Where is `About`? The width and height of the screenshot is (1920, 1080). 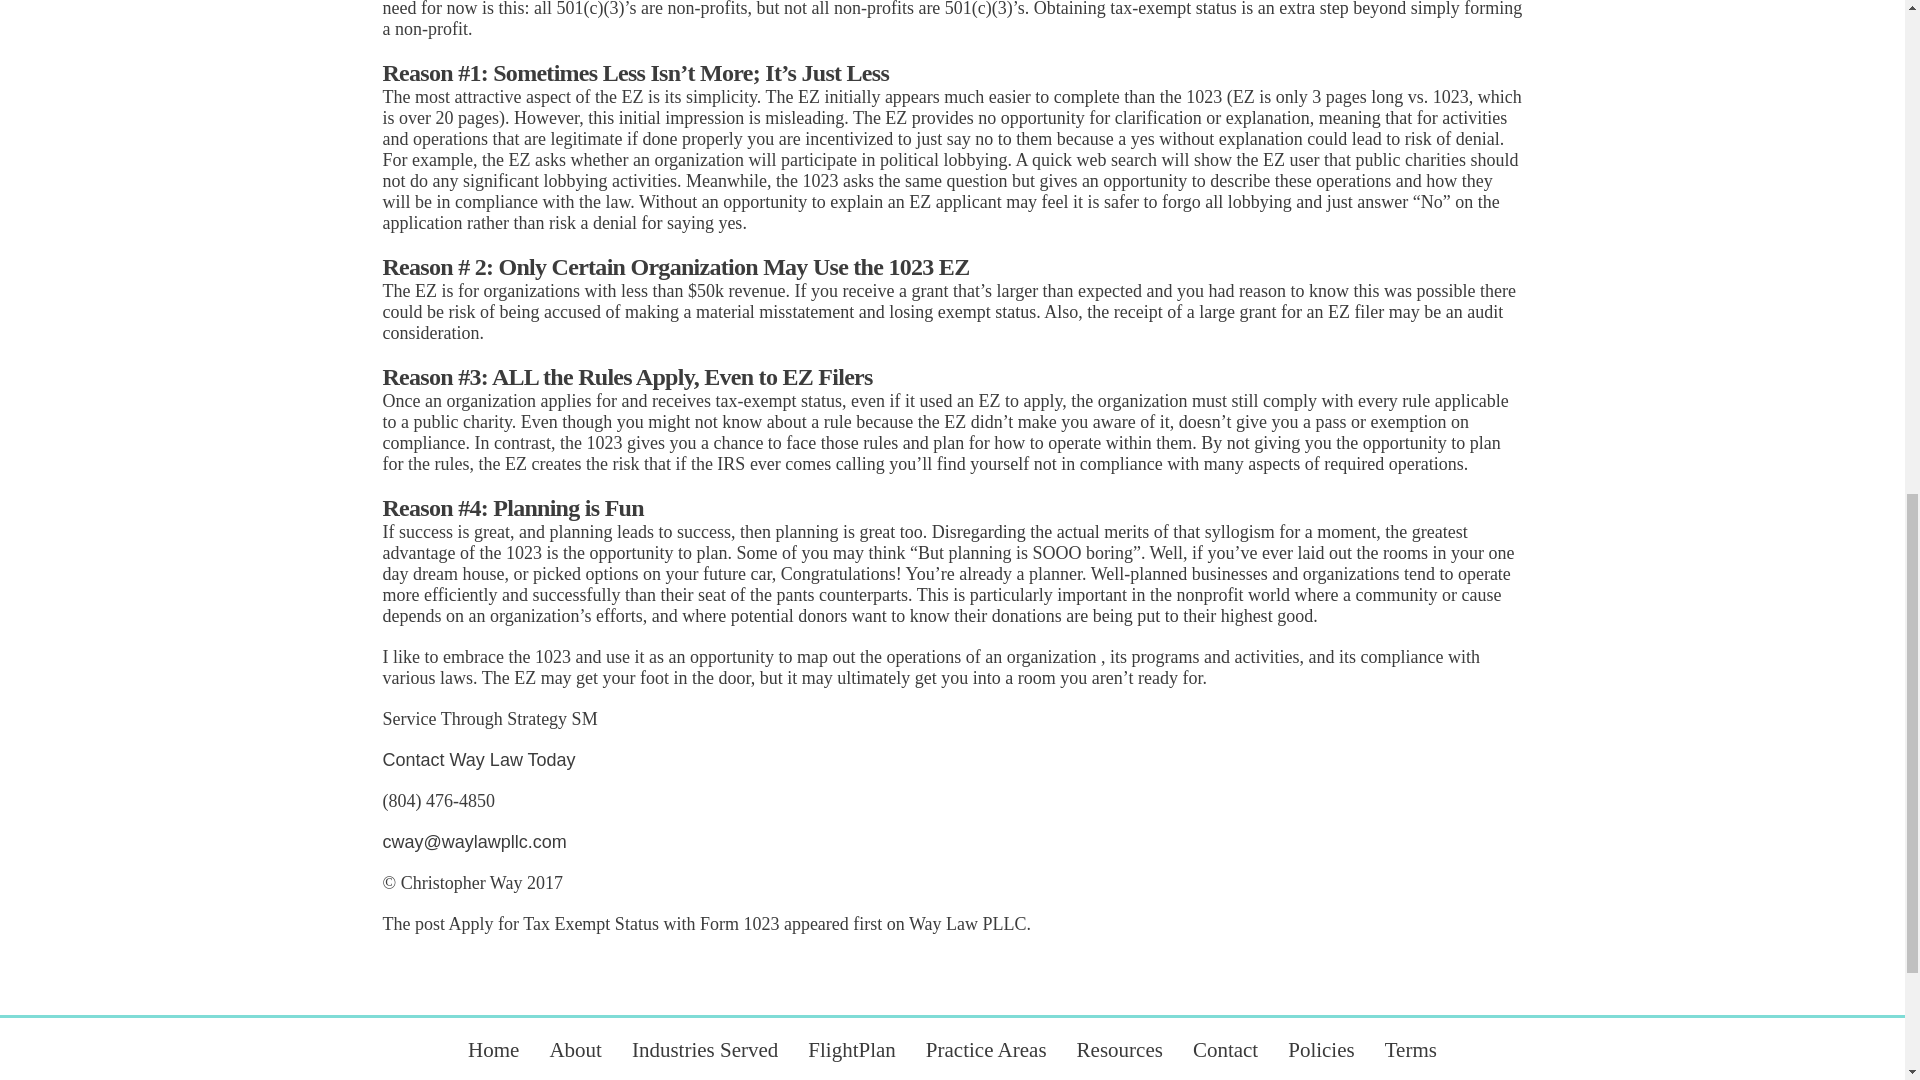
About is located at coordinates (576, 1049).